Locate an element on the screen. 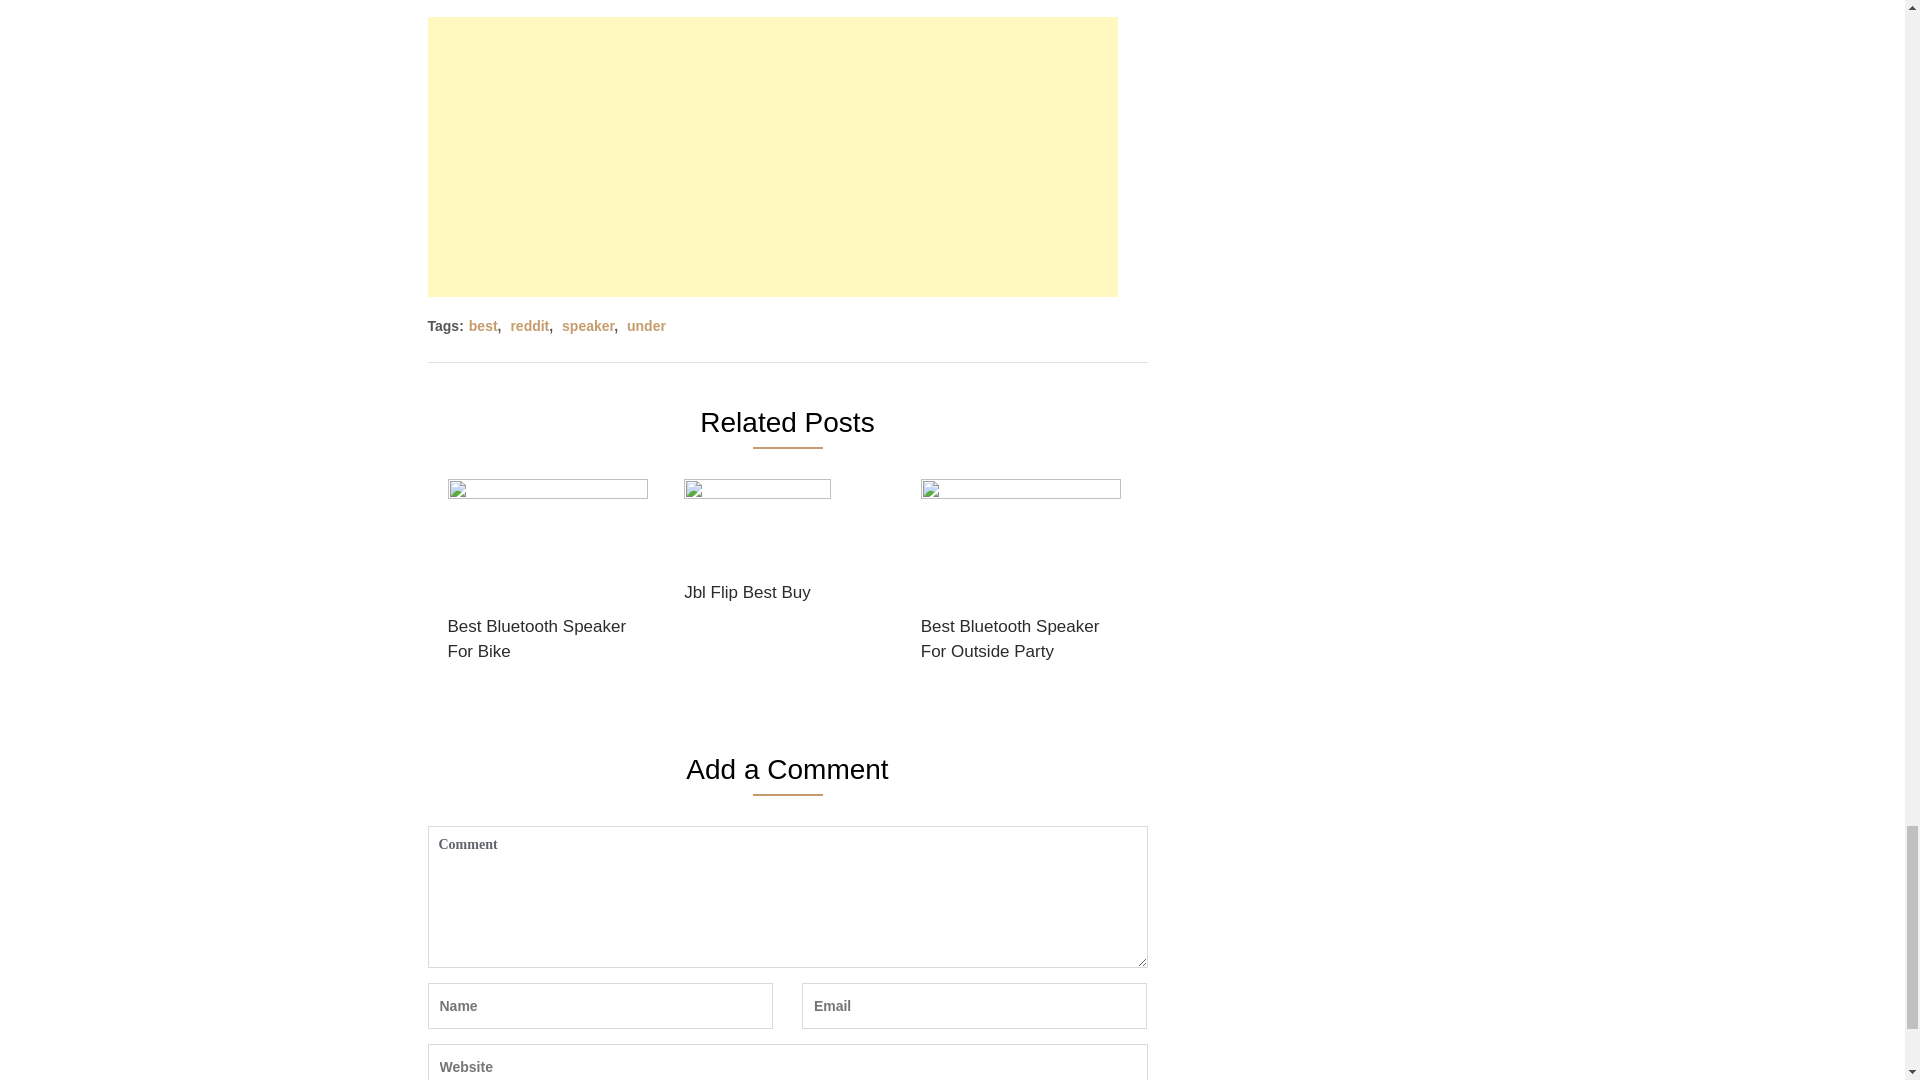 Image resolution: width=1920 pixels, height=1080 pixels. Jbl Flip Best Buy is located at coordinates (757, 547).